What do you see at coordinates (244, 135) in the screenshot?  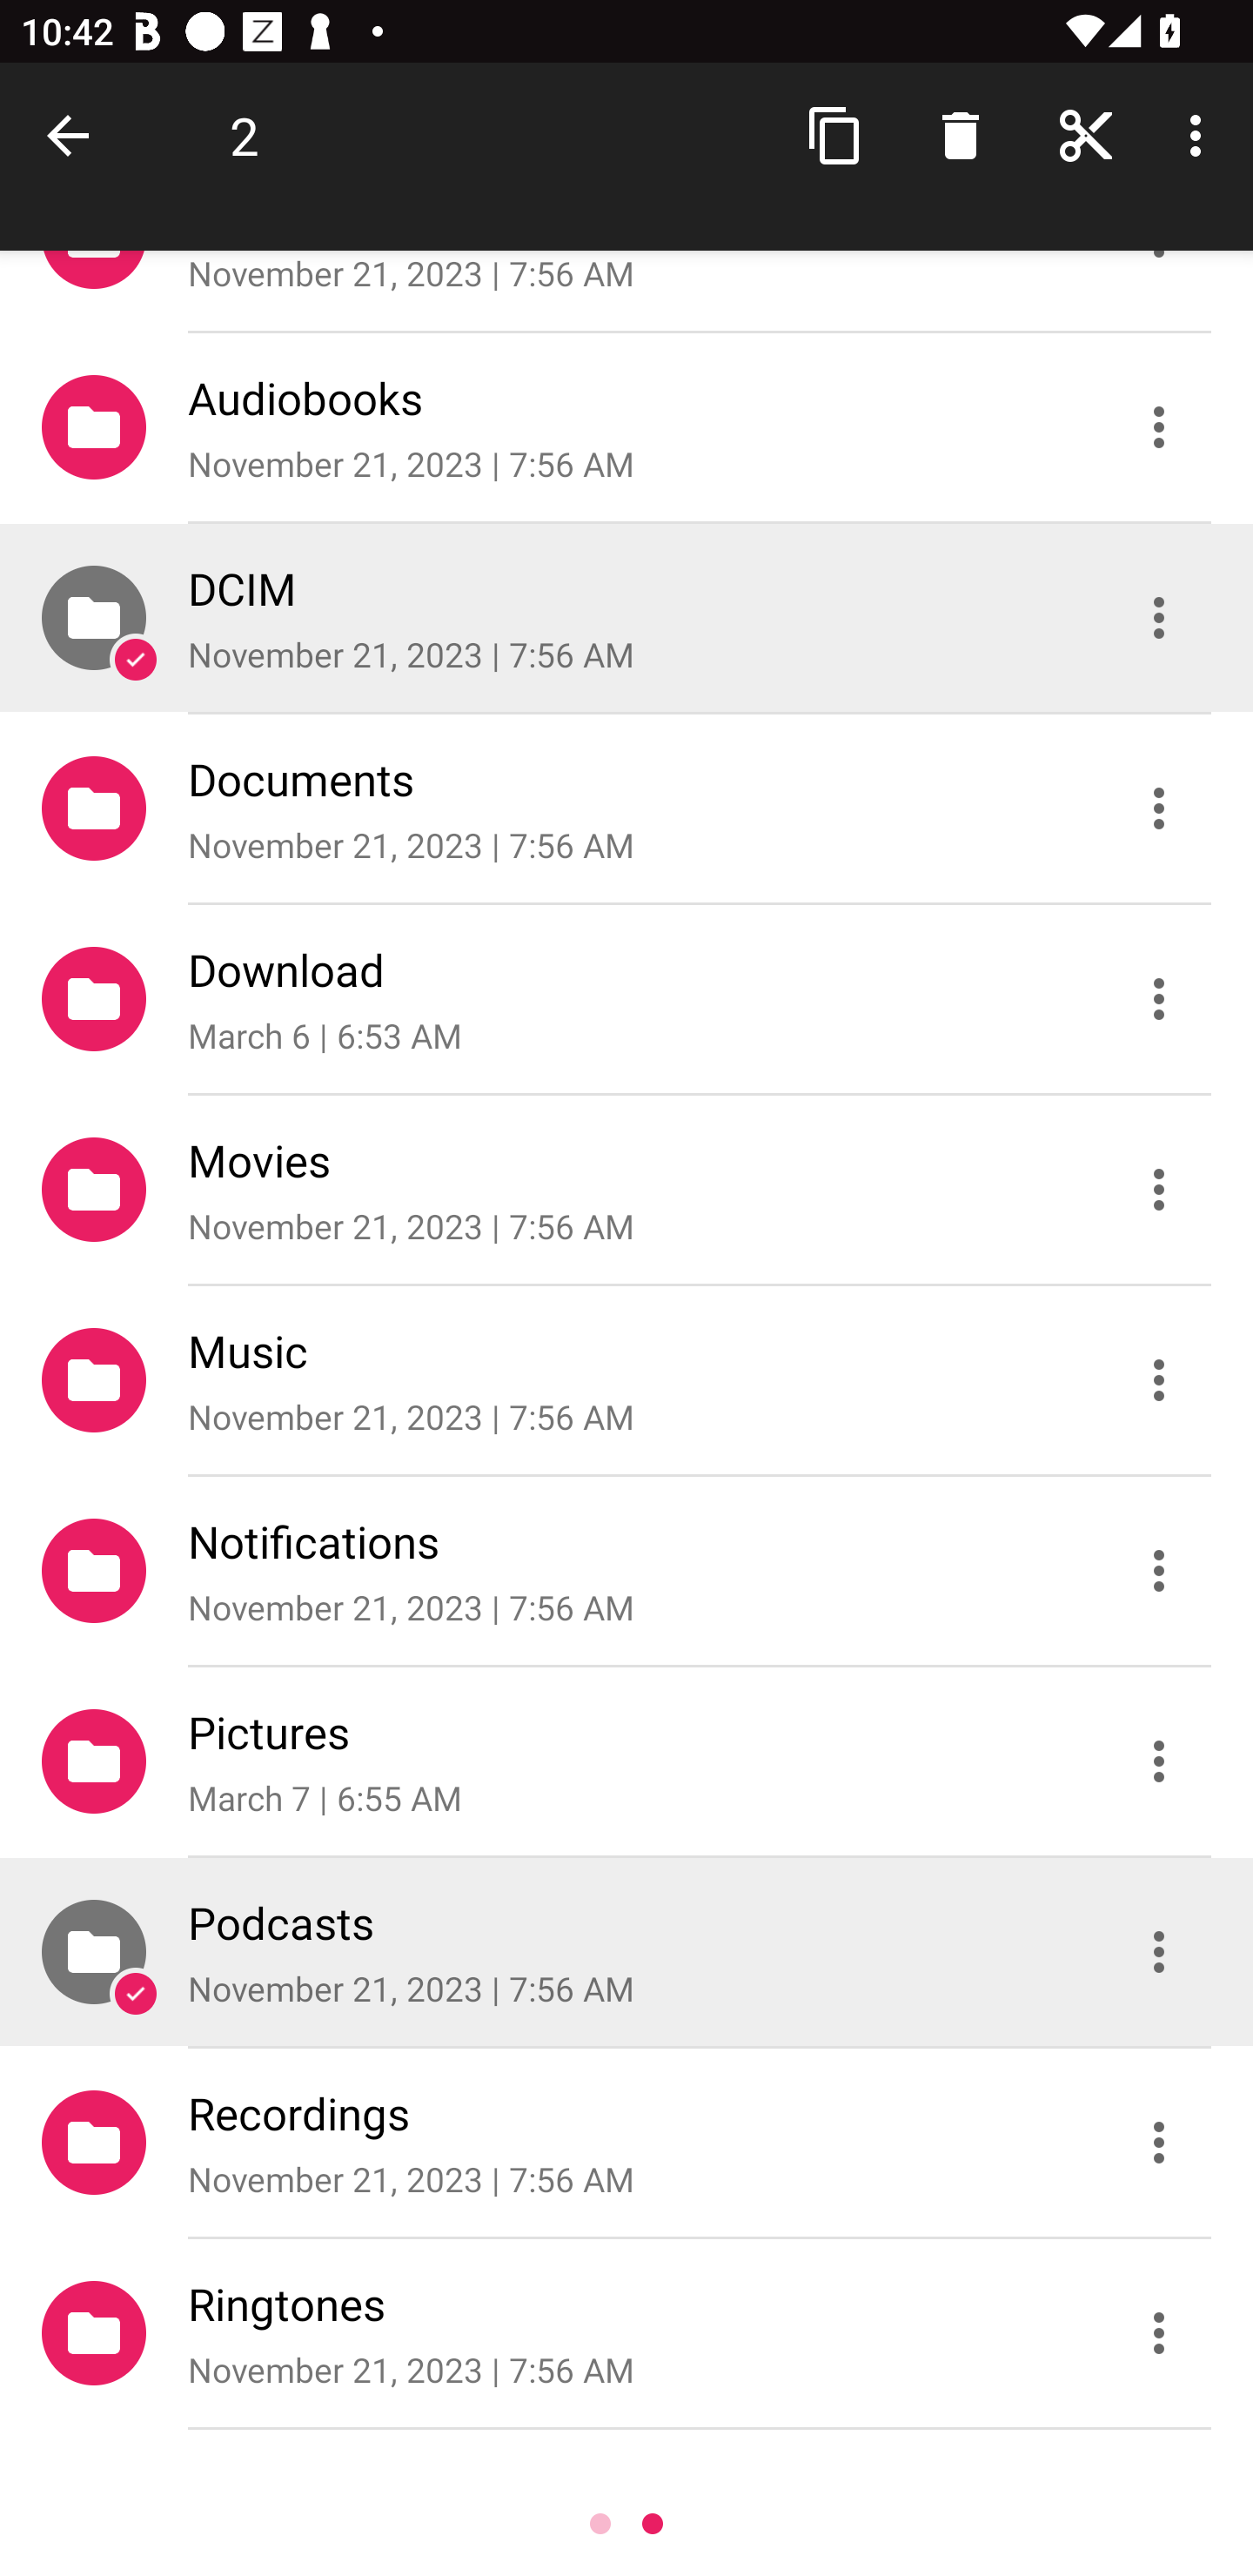 I see `2` at bounding box center [244, 135].